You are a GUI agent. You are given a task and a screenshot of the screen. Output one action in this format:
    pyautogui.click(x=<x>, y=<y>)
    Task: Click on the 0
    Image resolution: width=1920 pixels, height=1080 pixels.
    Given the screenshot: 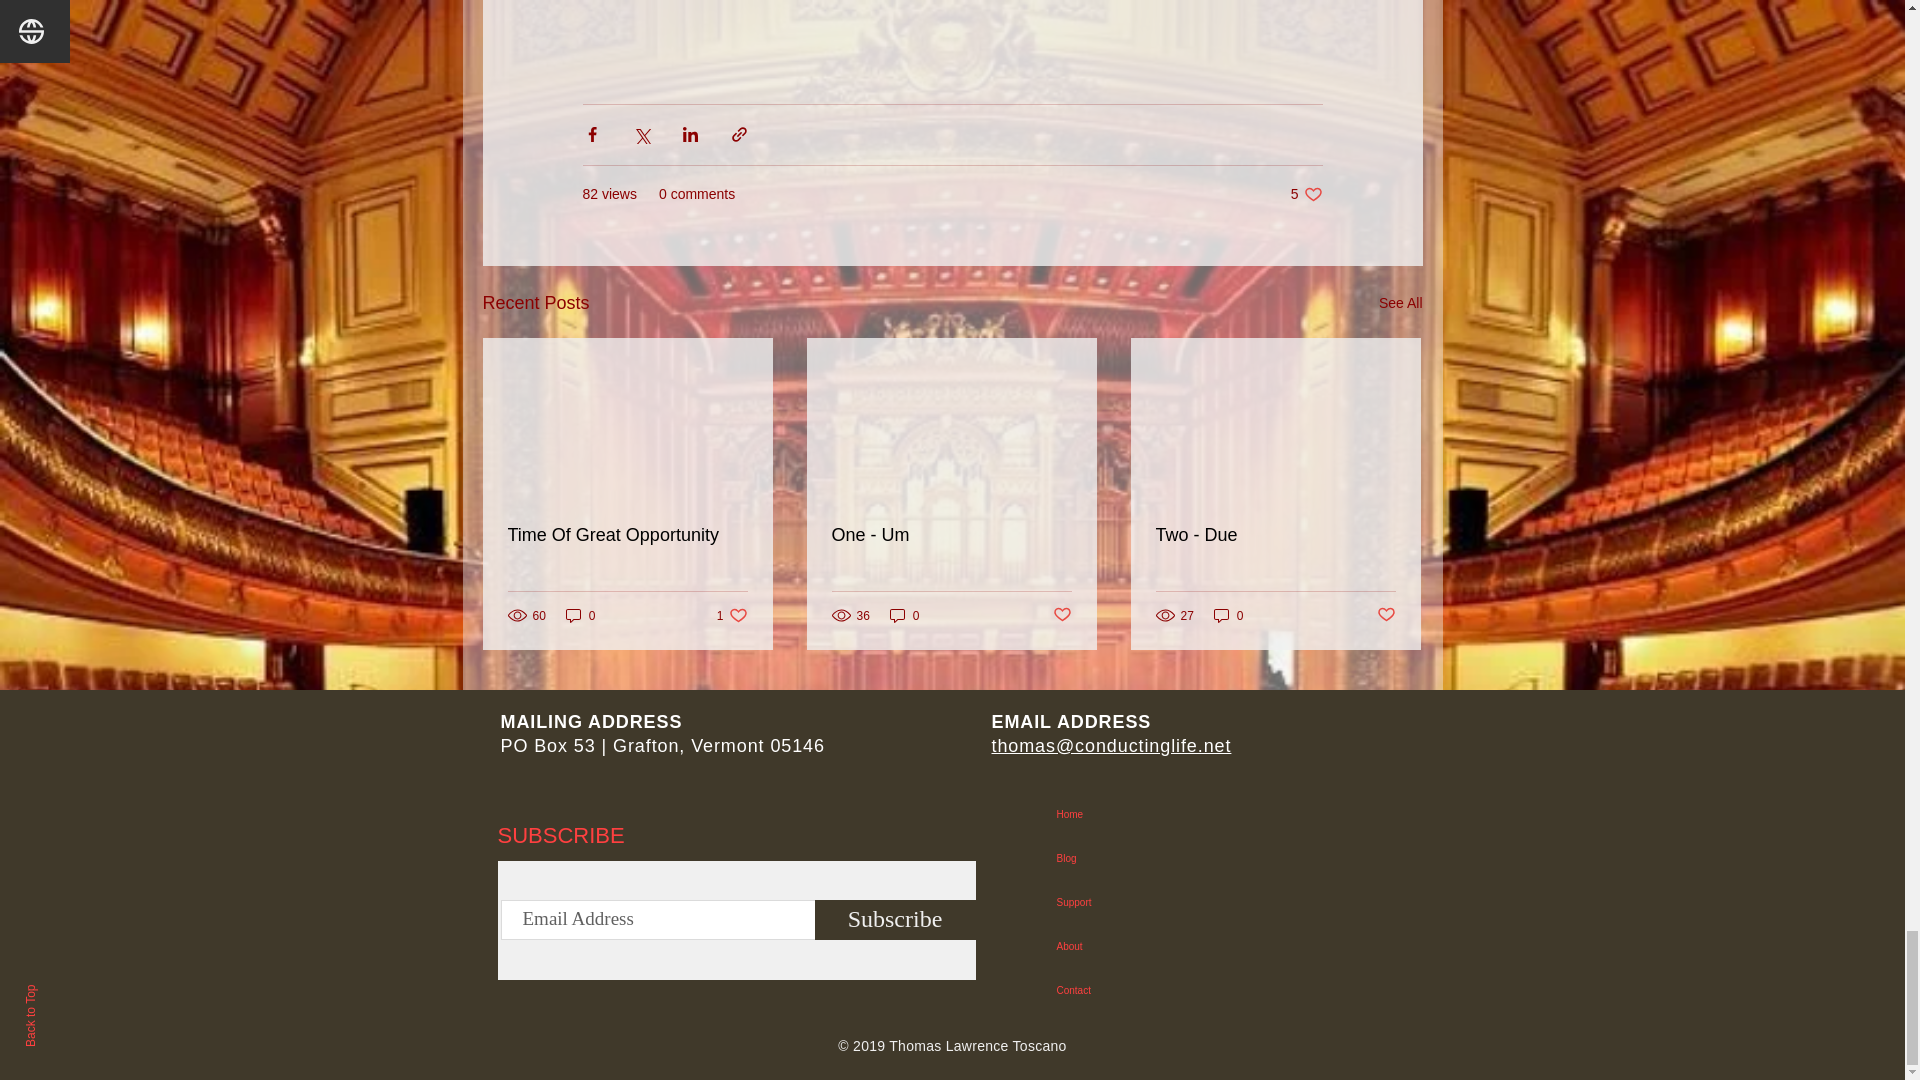 What is the action you would take?
    pyautogui.click(x=1386, y=615)
    